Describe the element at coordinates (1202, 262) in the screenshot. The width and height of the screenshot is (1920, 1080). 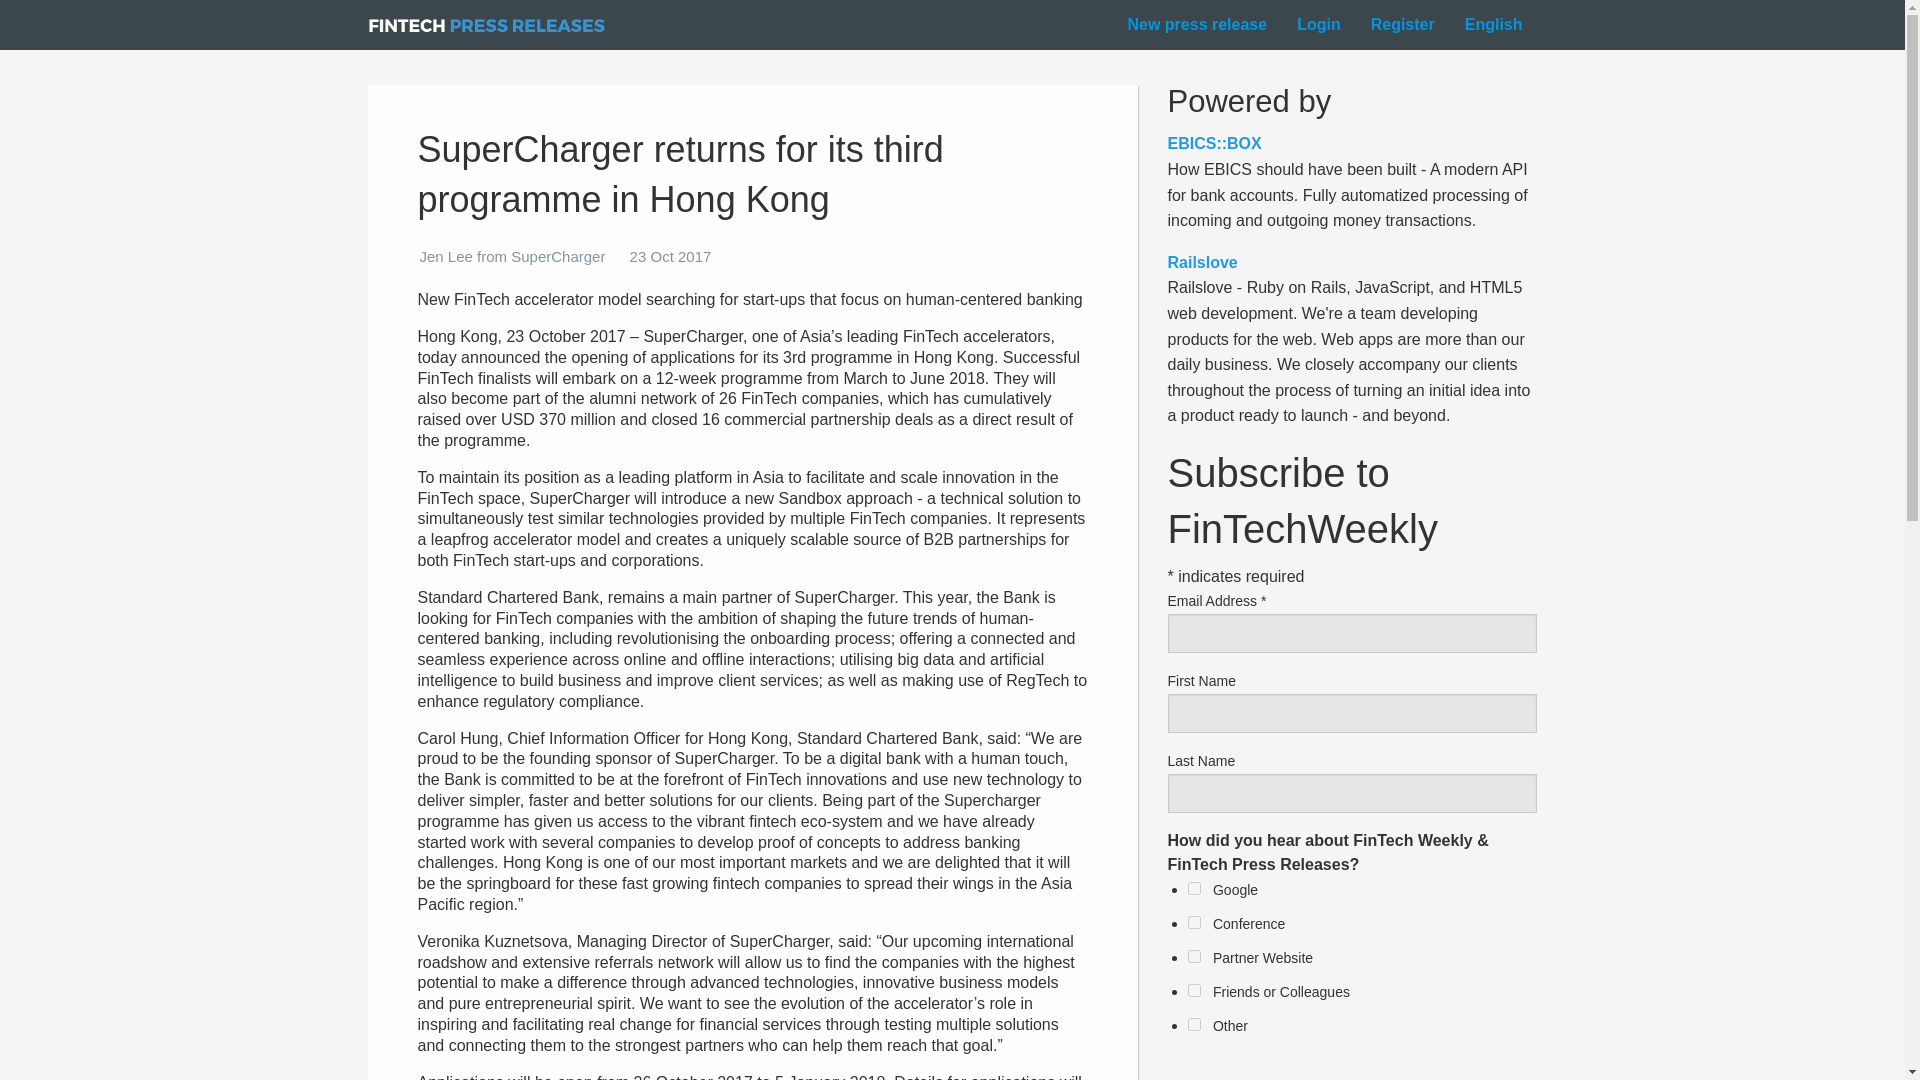
I see `Railslove` at that location.